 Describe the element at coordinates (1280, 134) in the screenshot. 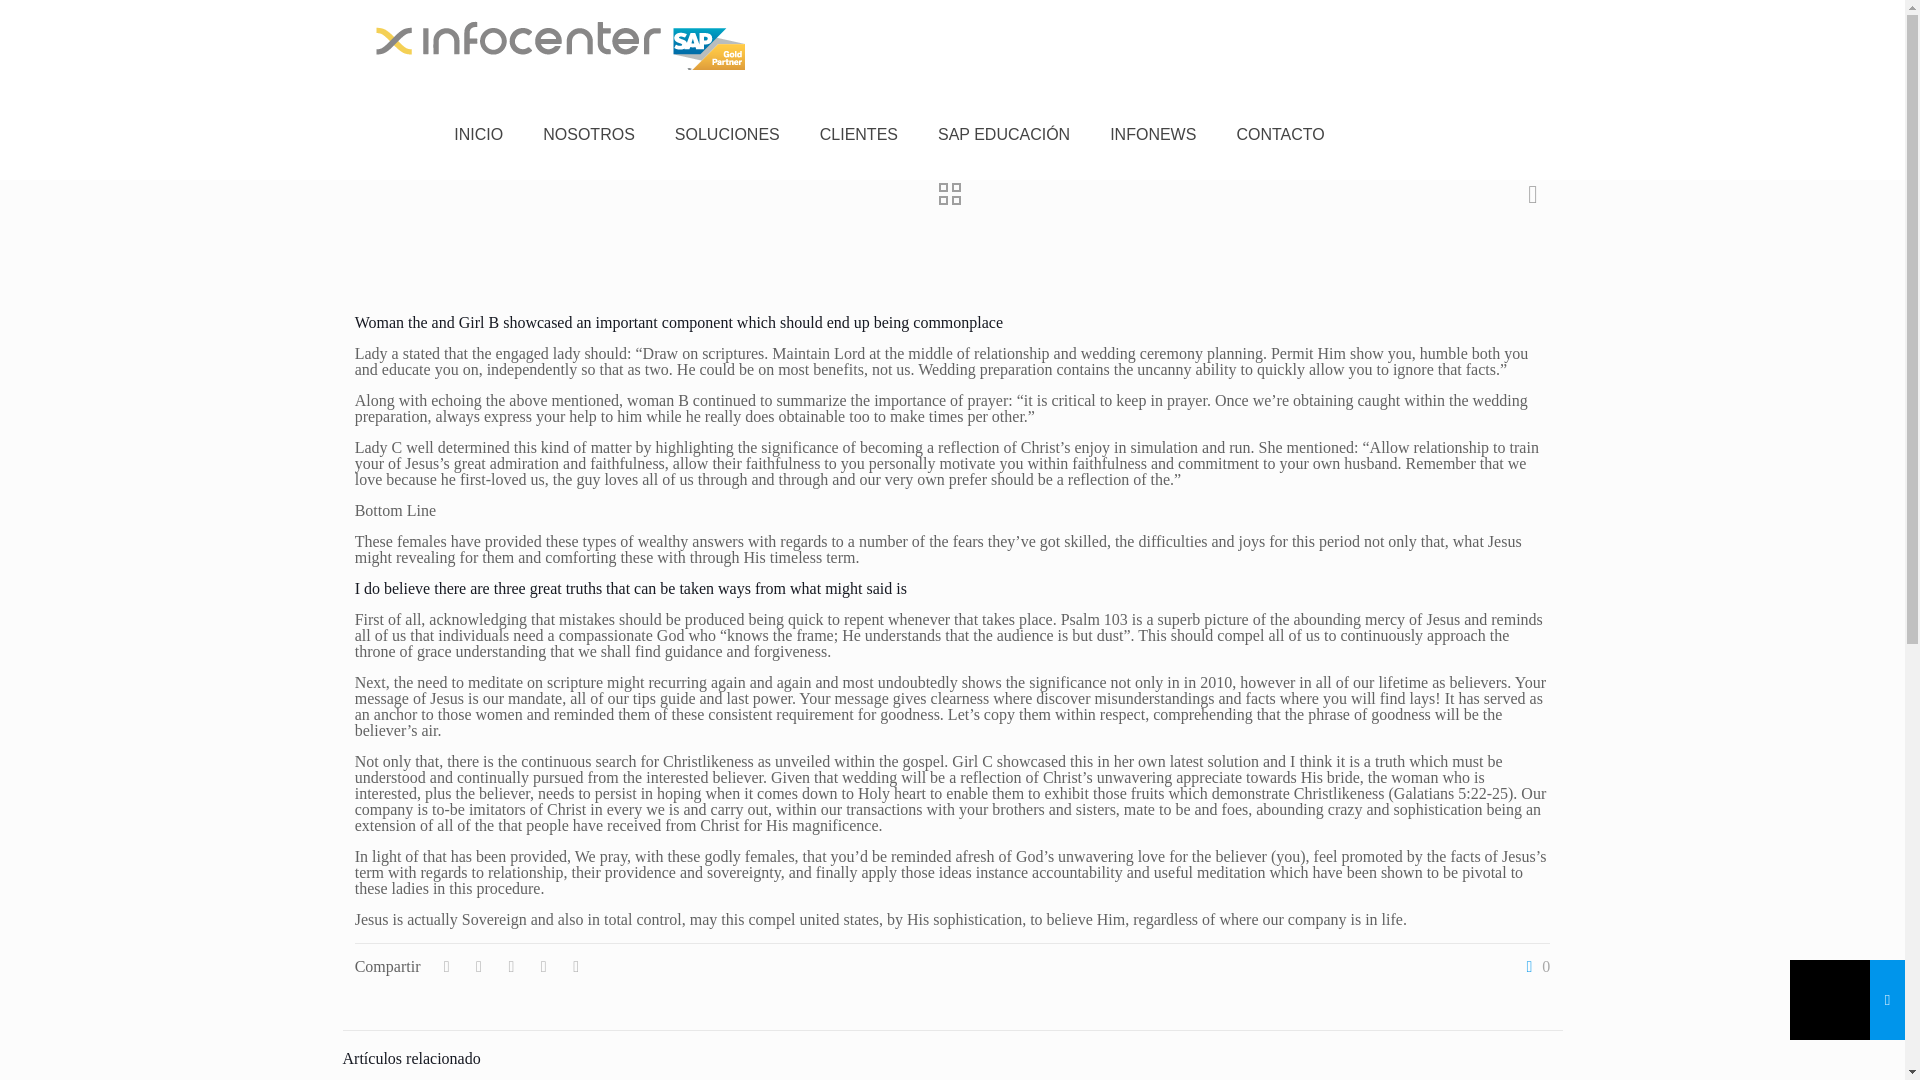

I see `CONTACTO` at that location.